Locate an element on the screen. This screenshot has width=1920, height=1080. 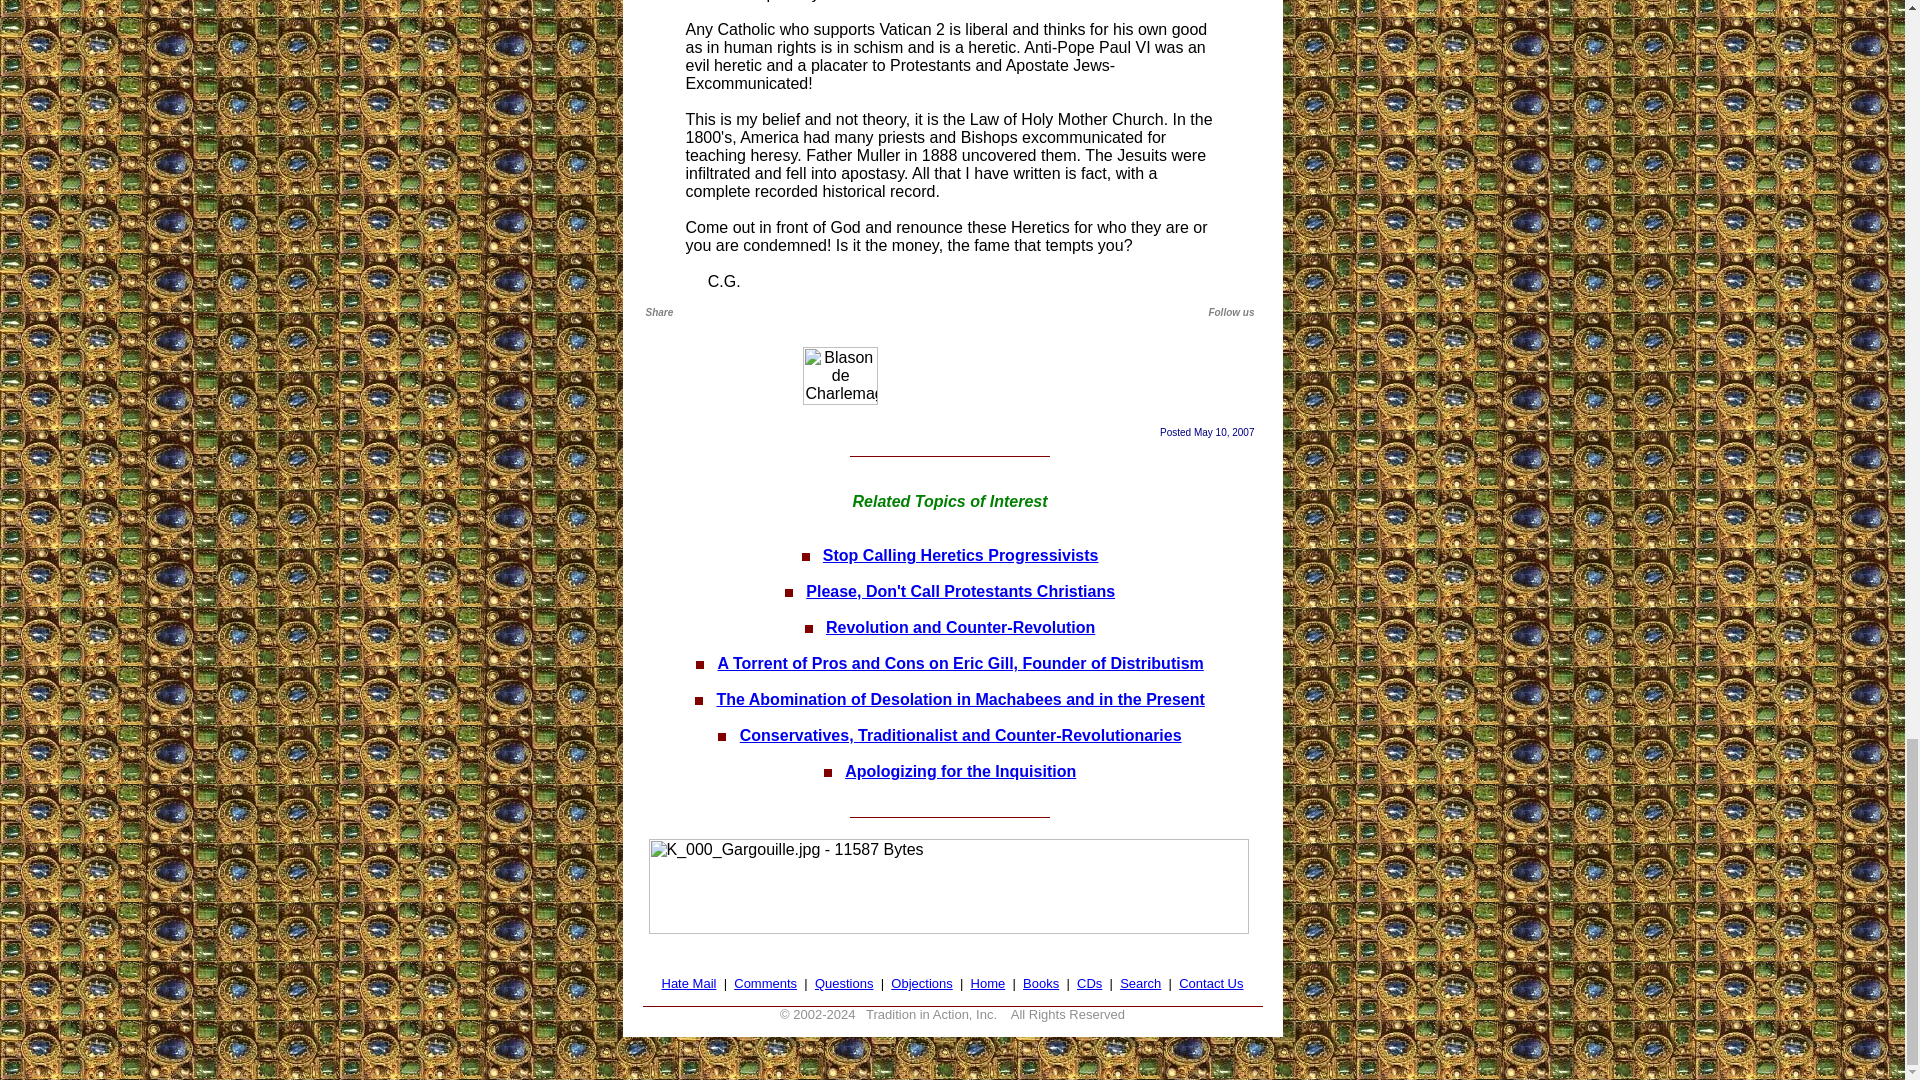
Hate Mail is located at coordinates (689, 984).